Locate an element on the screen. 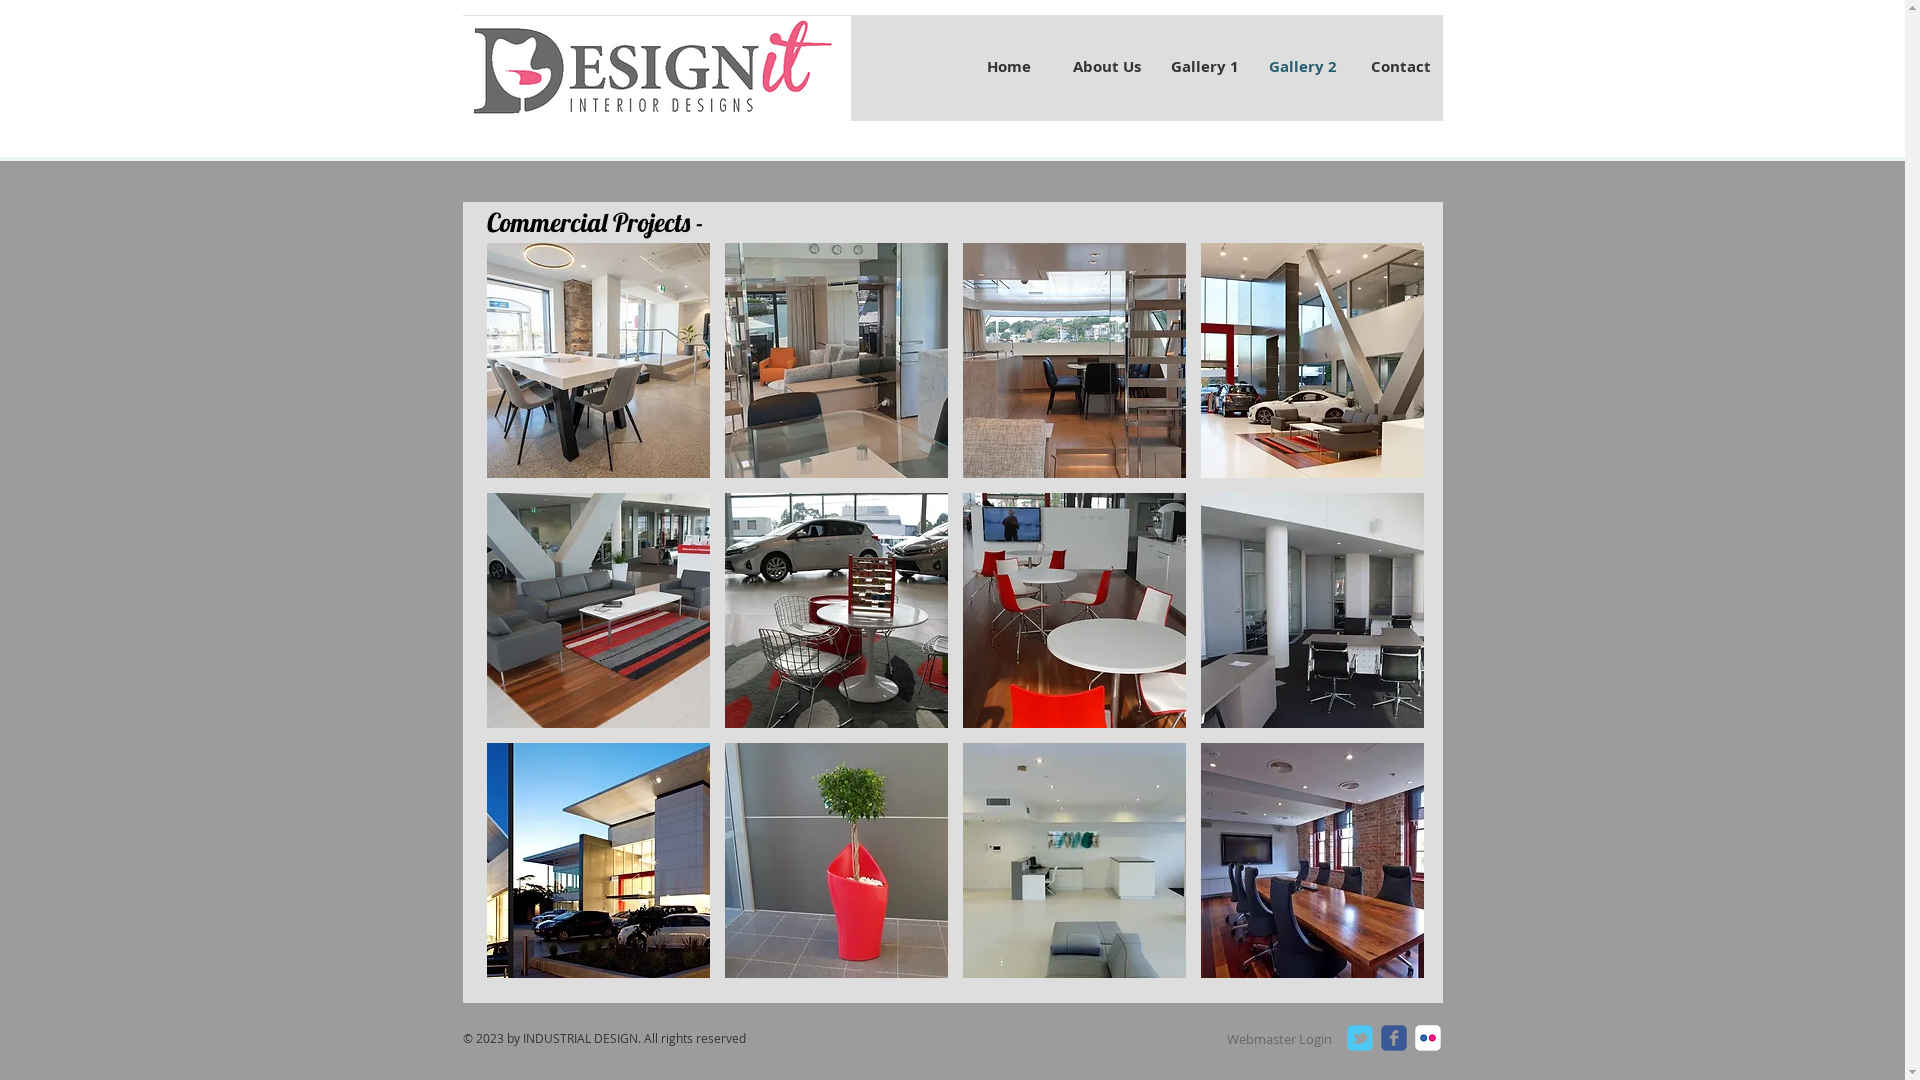 The height and width of the screenshot is (1080, 1920). Home is located at coordinates (1009, 66).